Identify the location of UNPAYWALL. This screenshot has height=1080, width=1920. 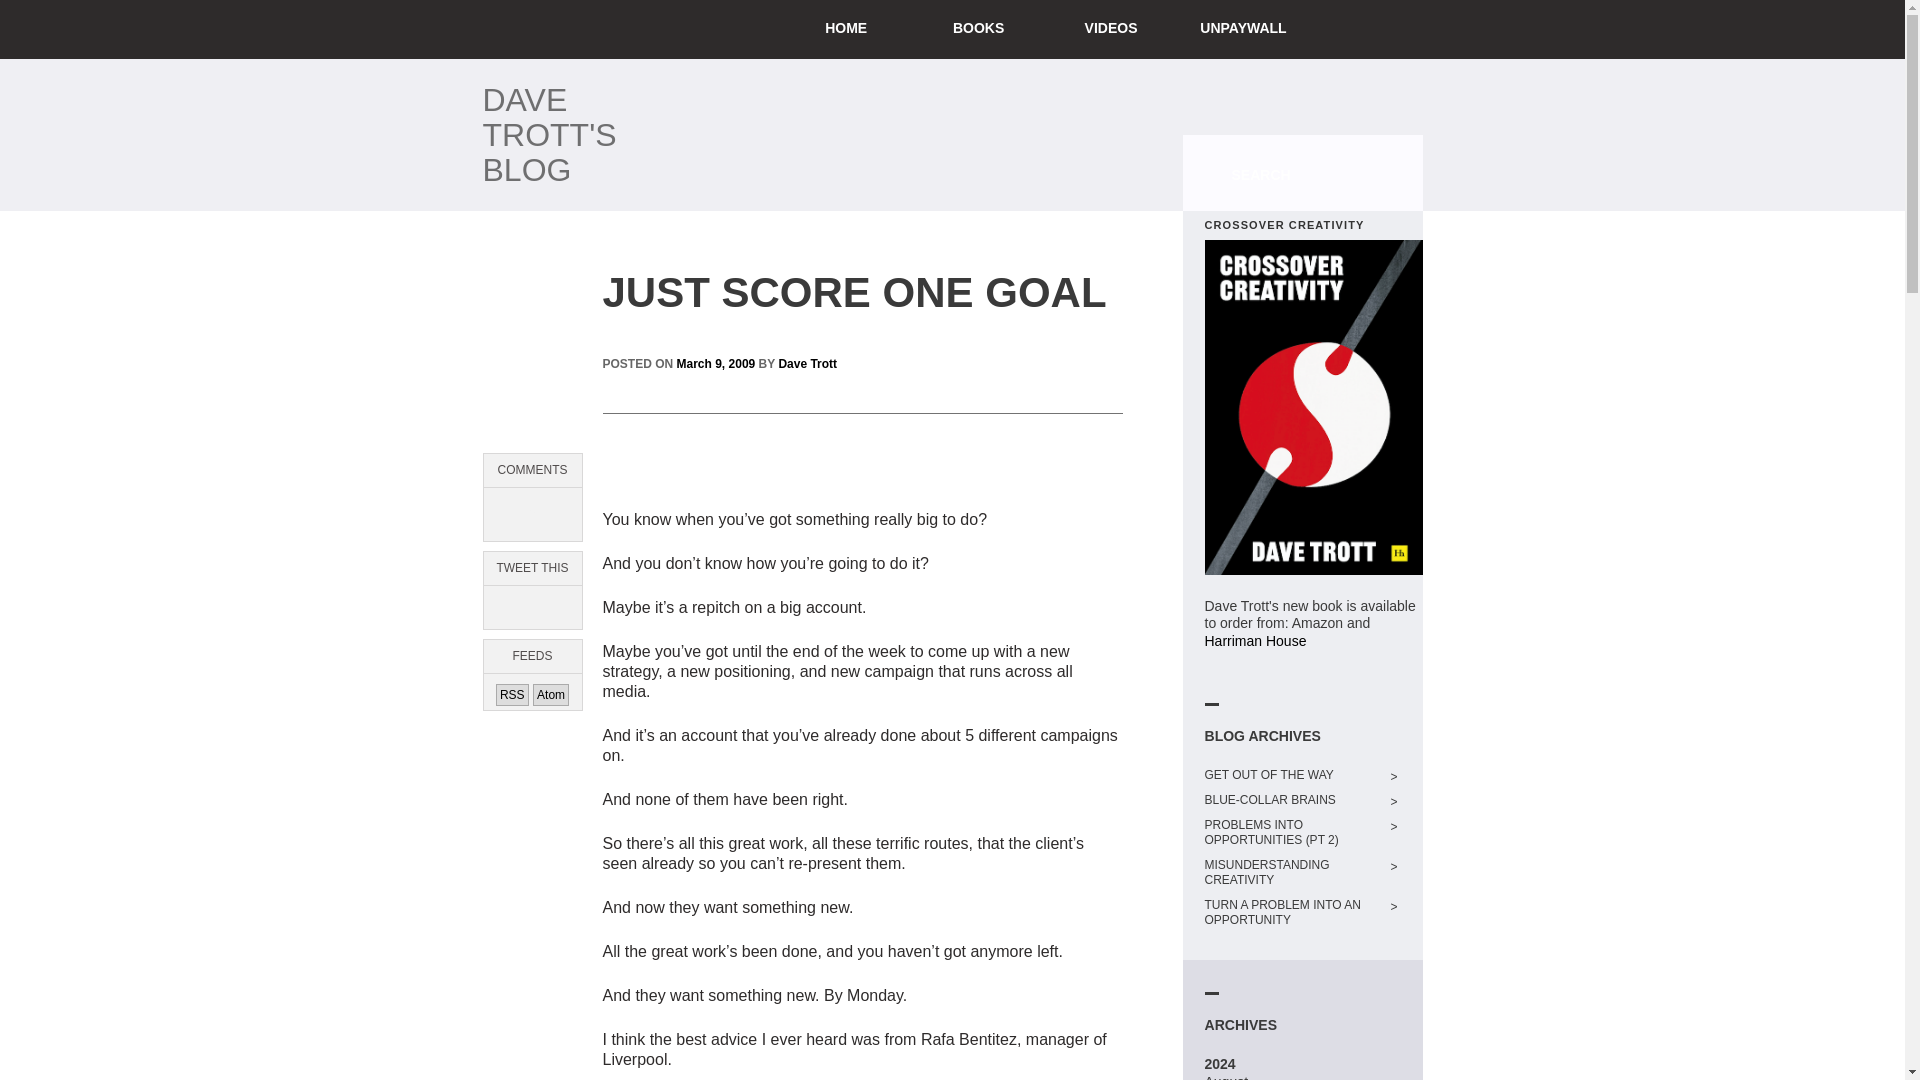
(1244, 30).